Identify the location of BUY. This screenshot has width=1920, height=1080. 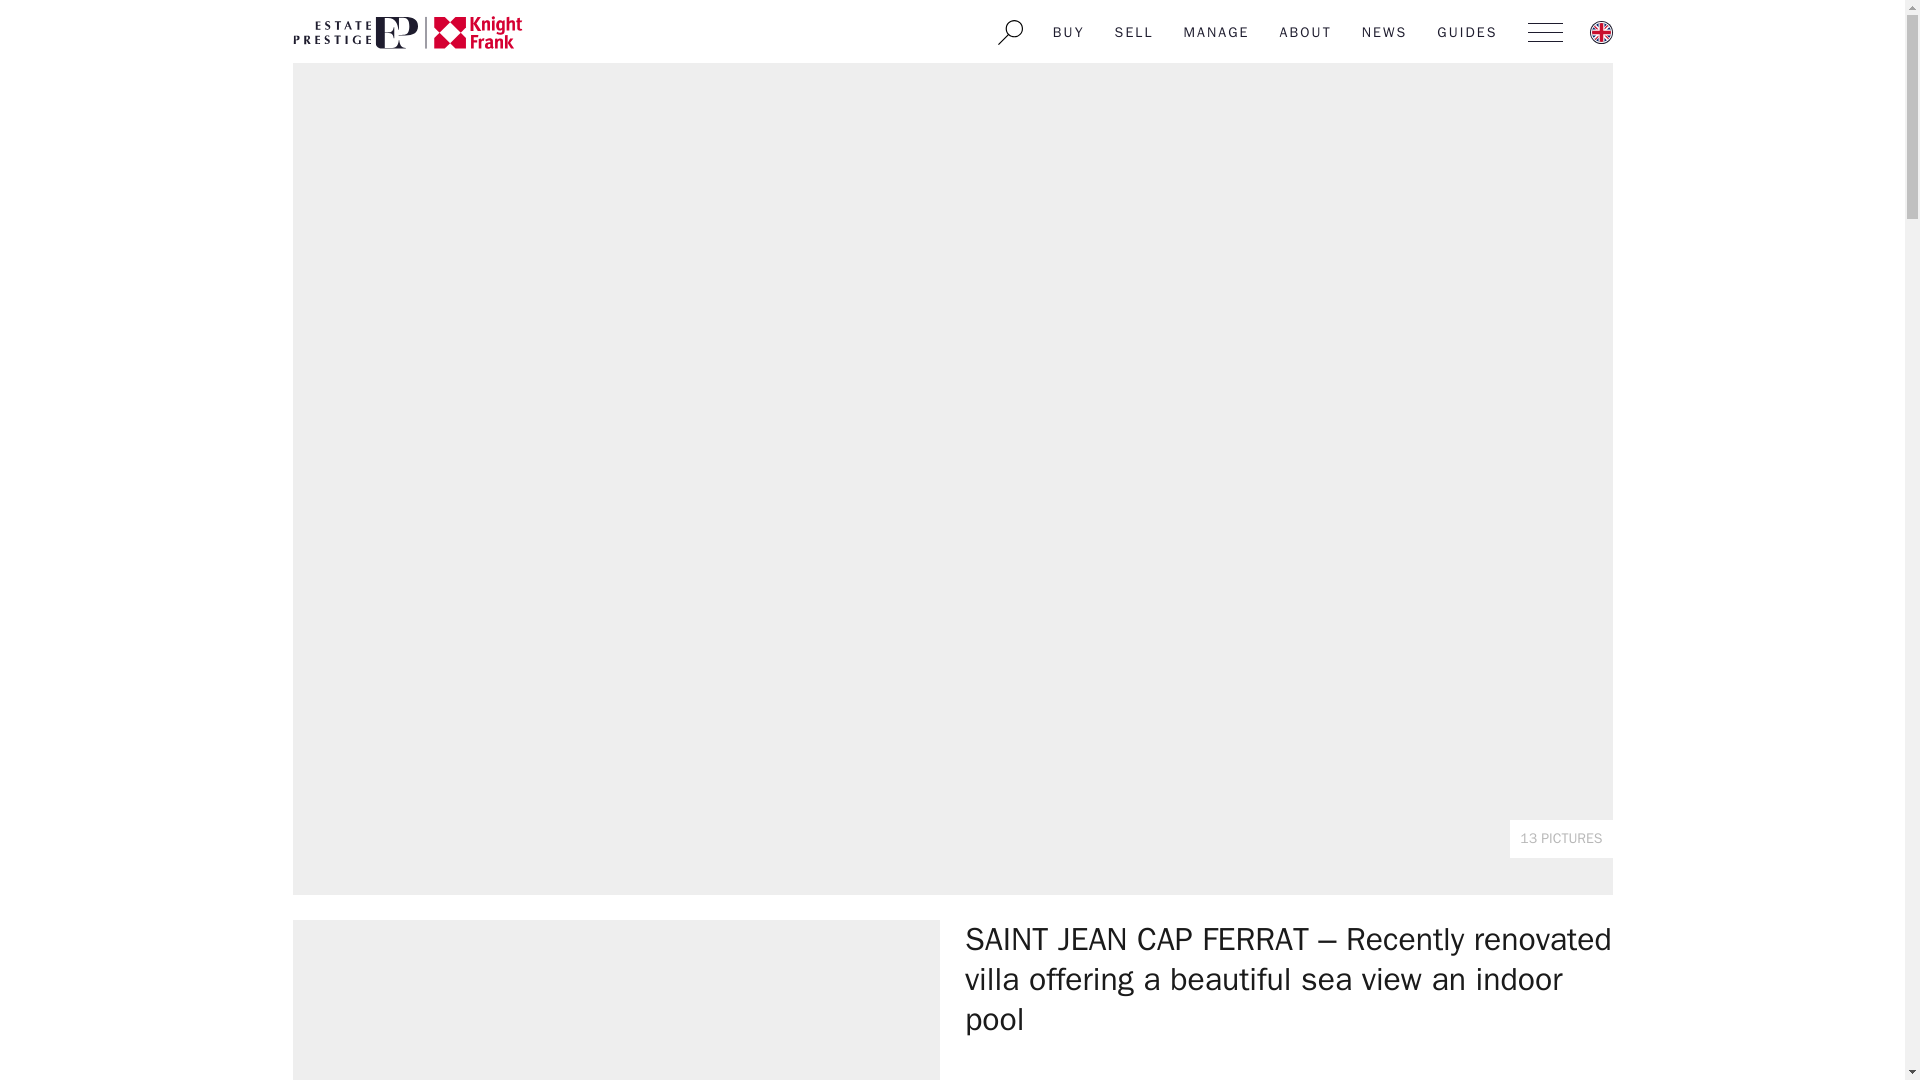
(1069, 32).